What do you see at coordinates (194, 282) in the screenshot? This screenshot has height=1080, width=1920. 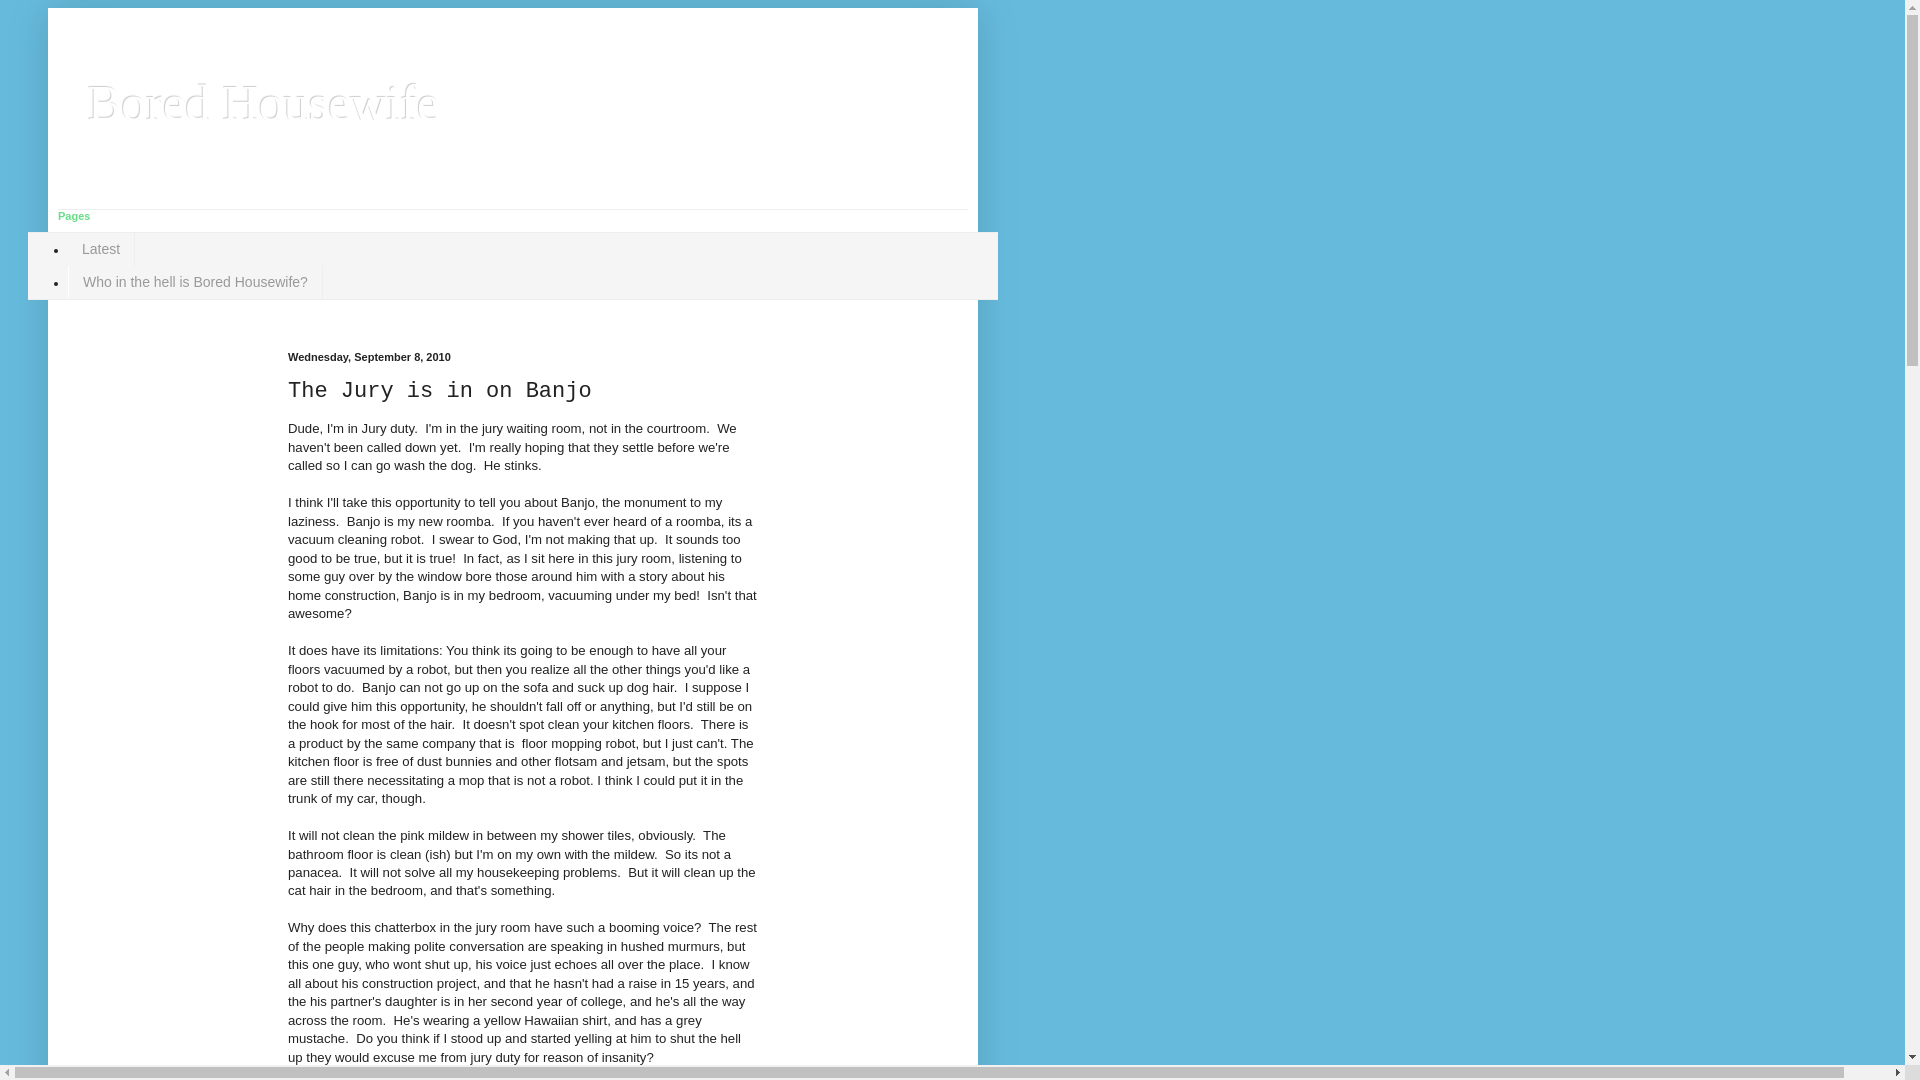 I see `Who in the hell is Bored Housewife?` at bounding box center [194, 282].